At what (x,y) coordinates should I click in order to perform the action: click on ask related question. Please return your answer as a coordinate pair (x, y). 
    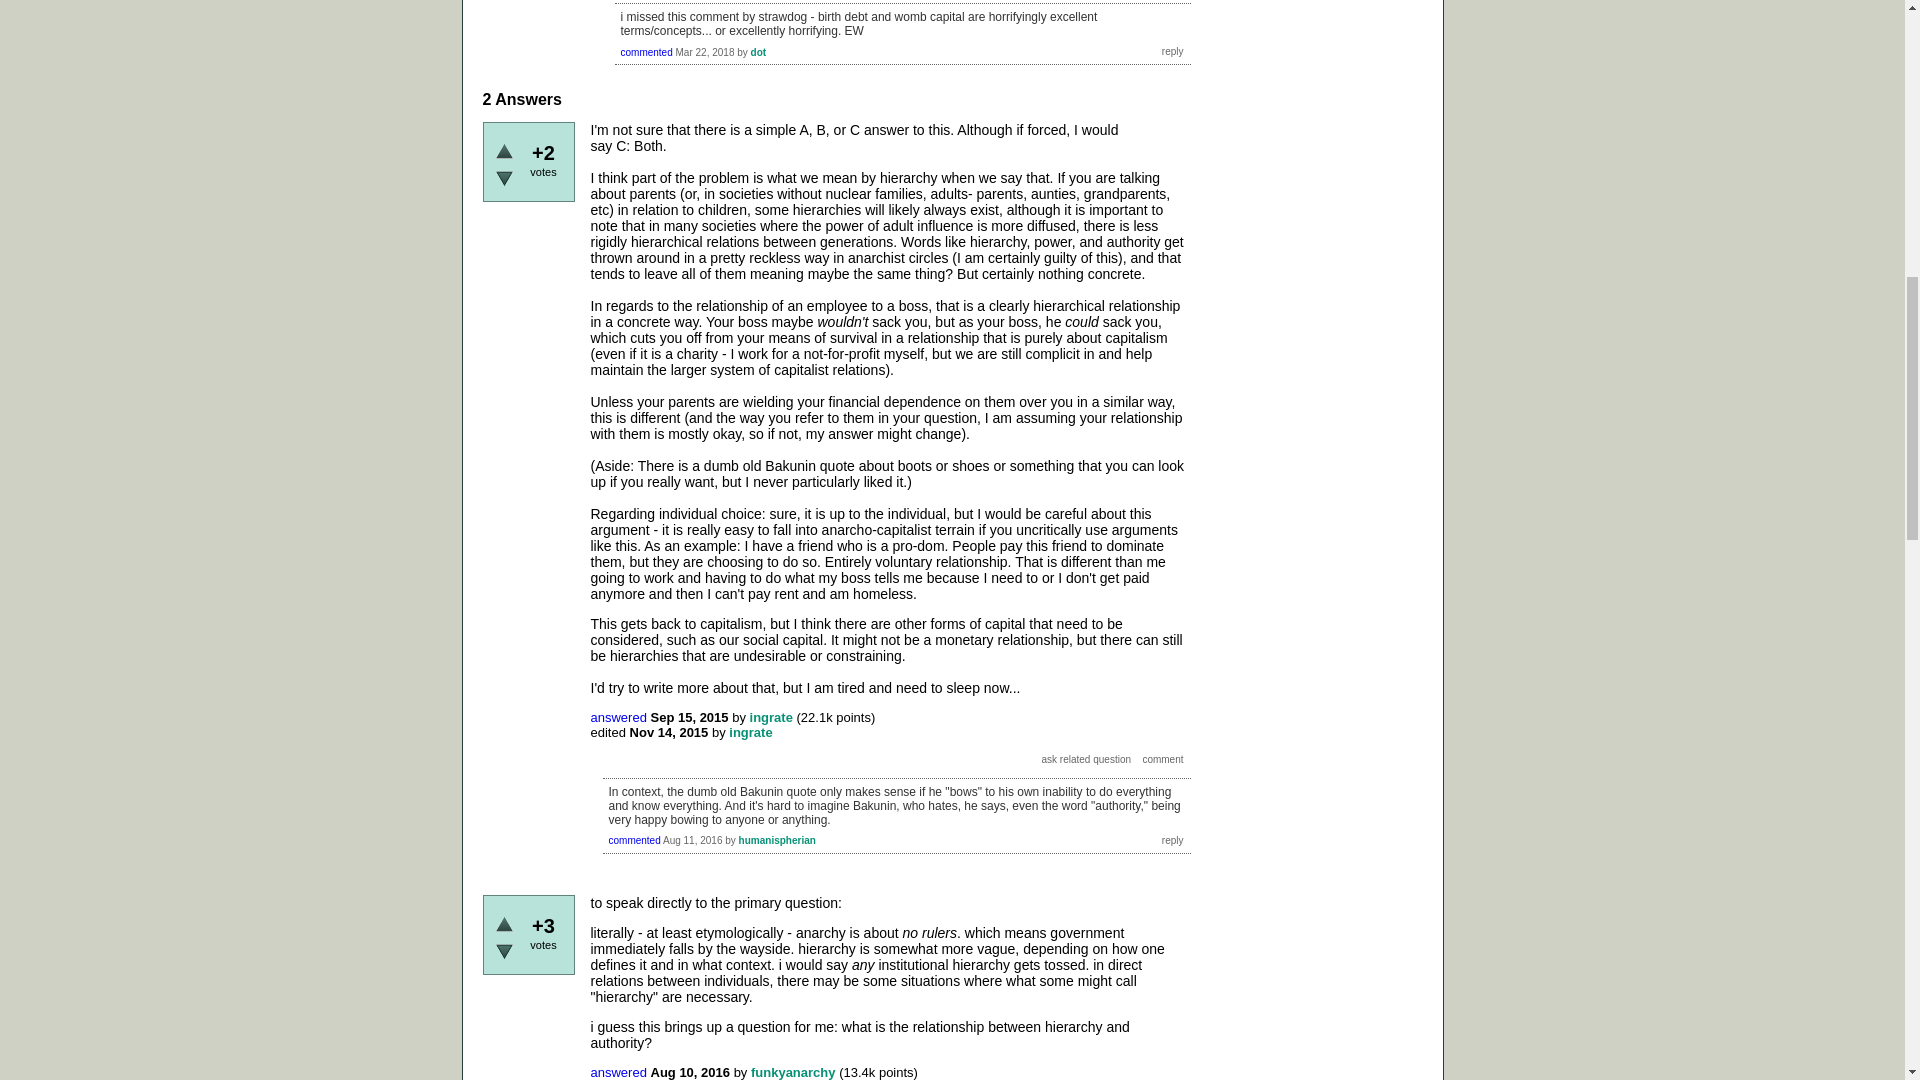
    Looking at the image, I should click on (1086, 758).